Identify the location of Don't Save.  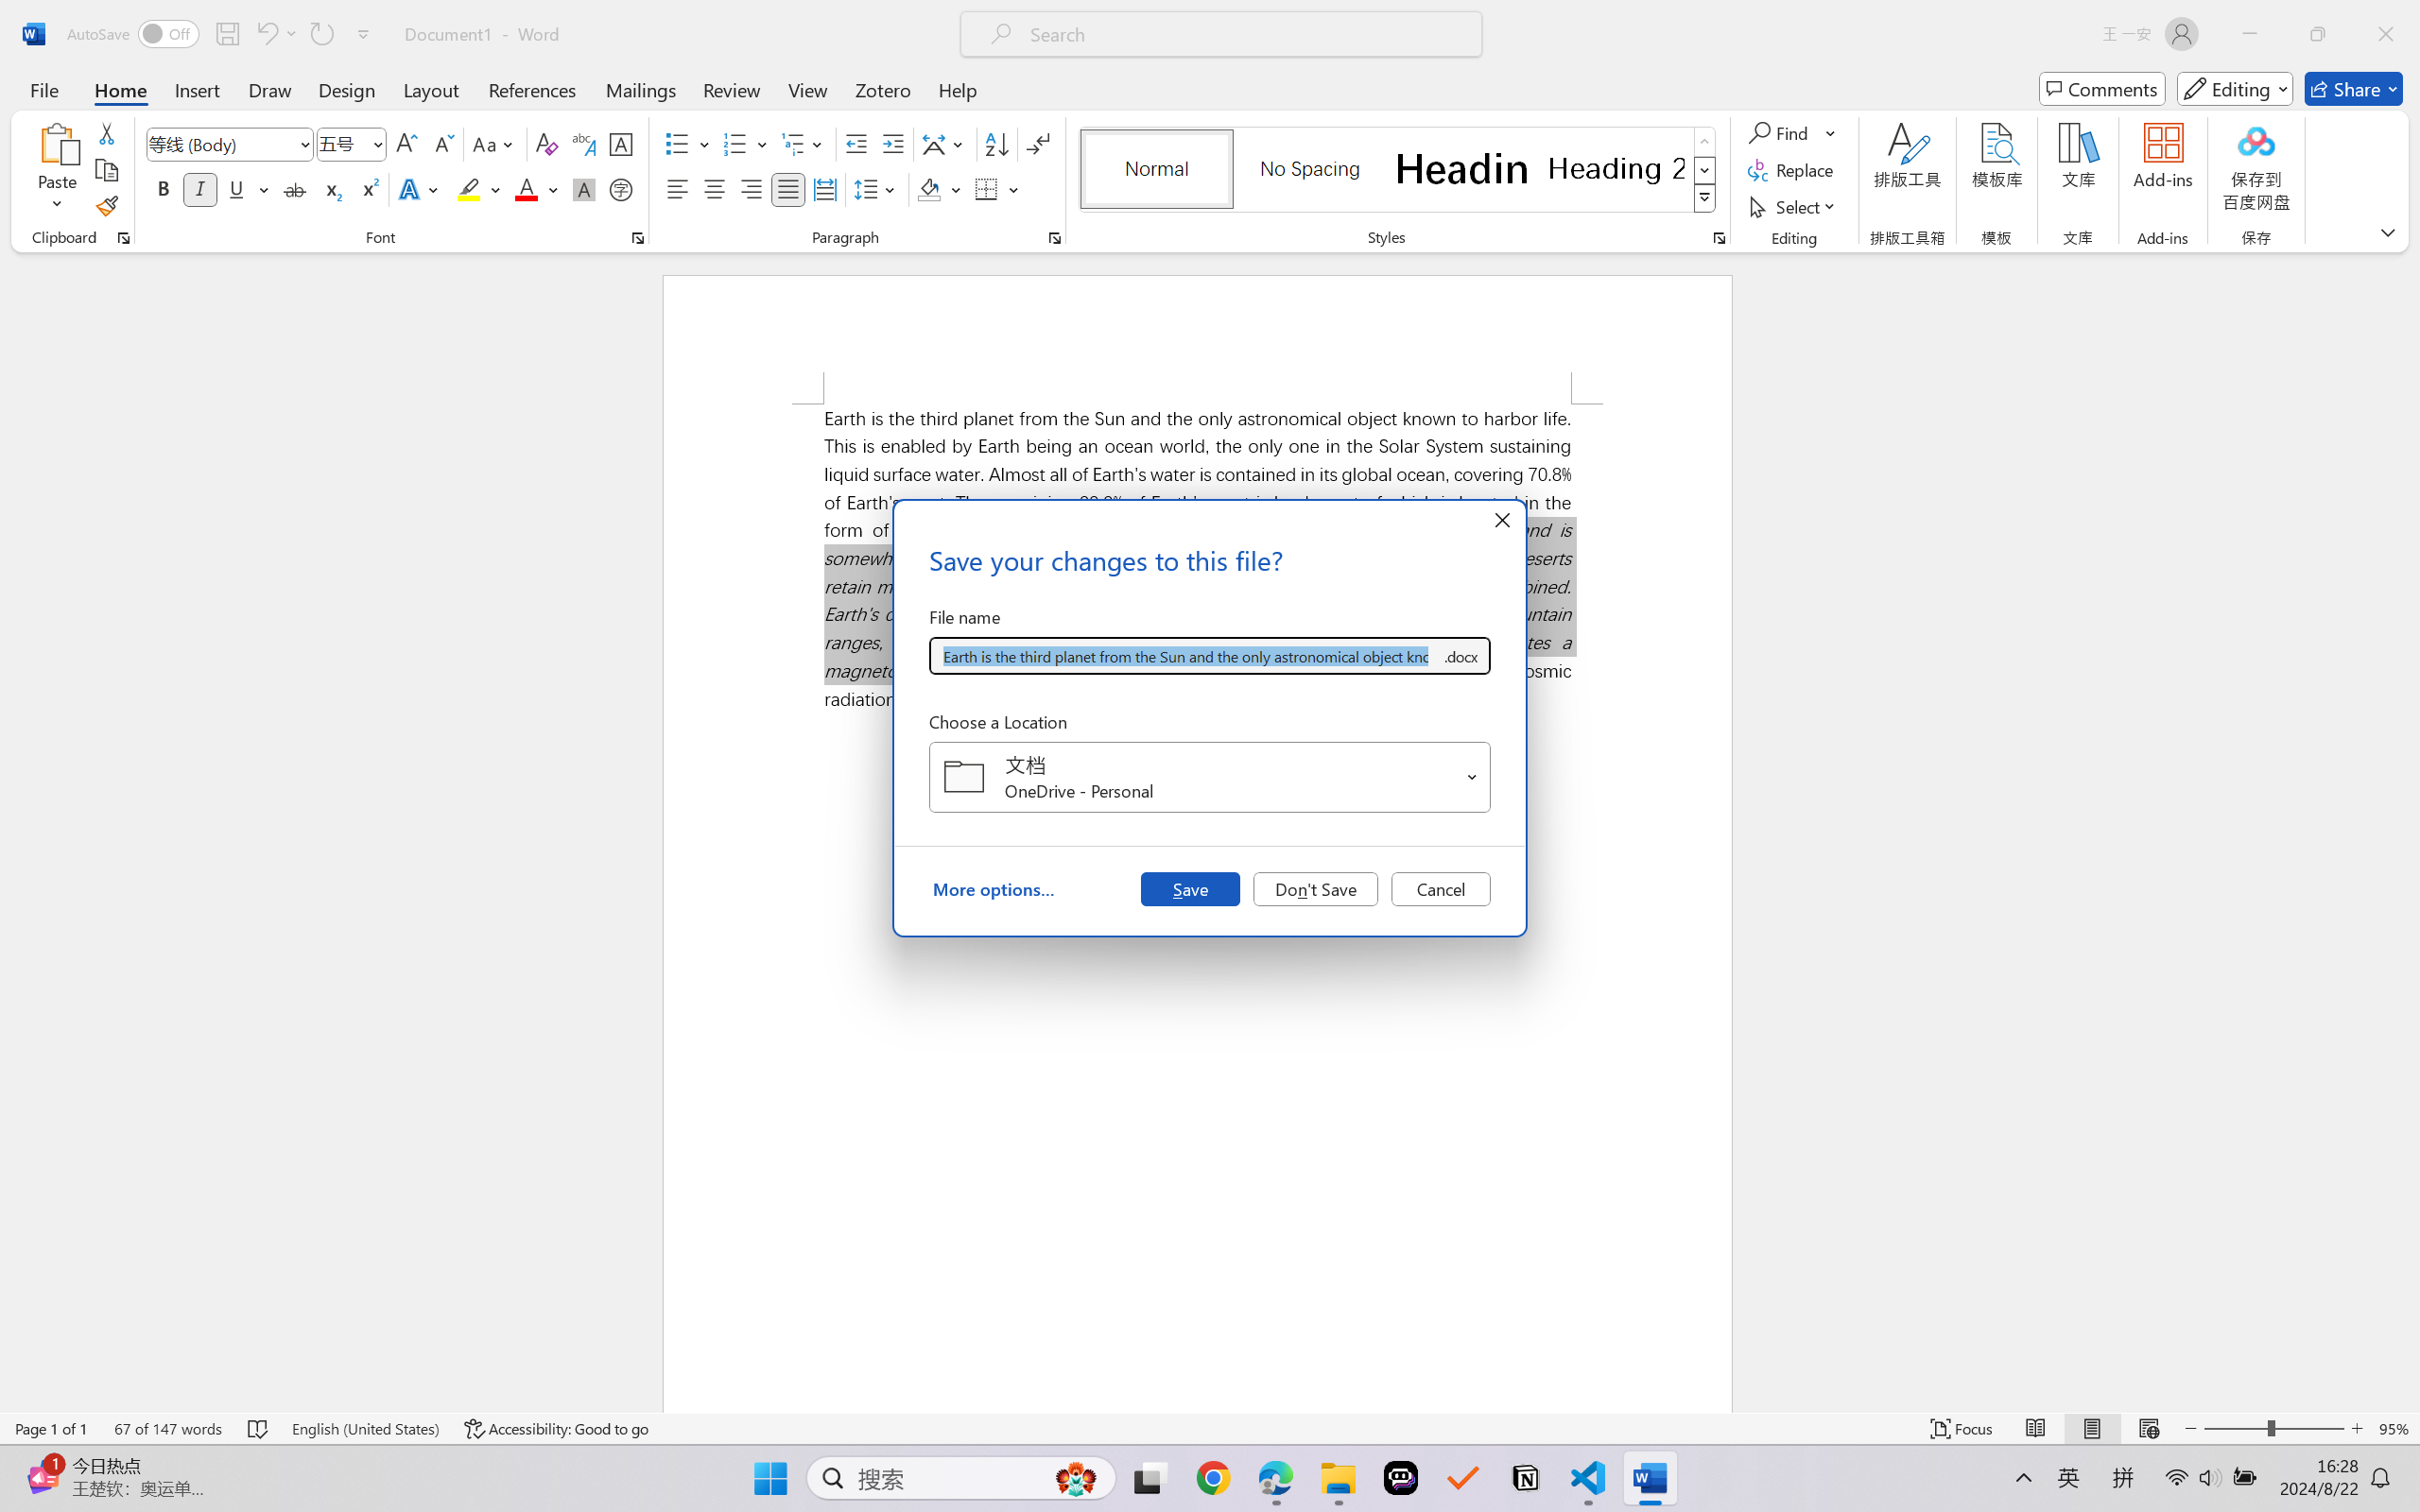
(1316, 888).